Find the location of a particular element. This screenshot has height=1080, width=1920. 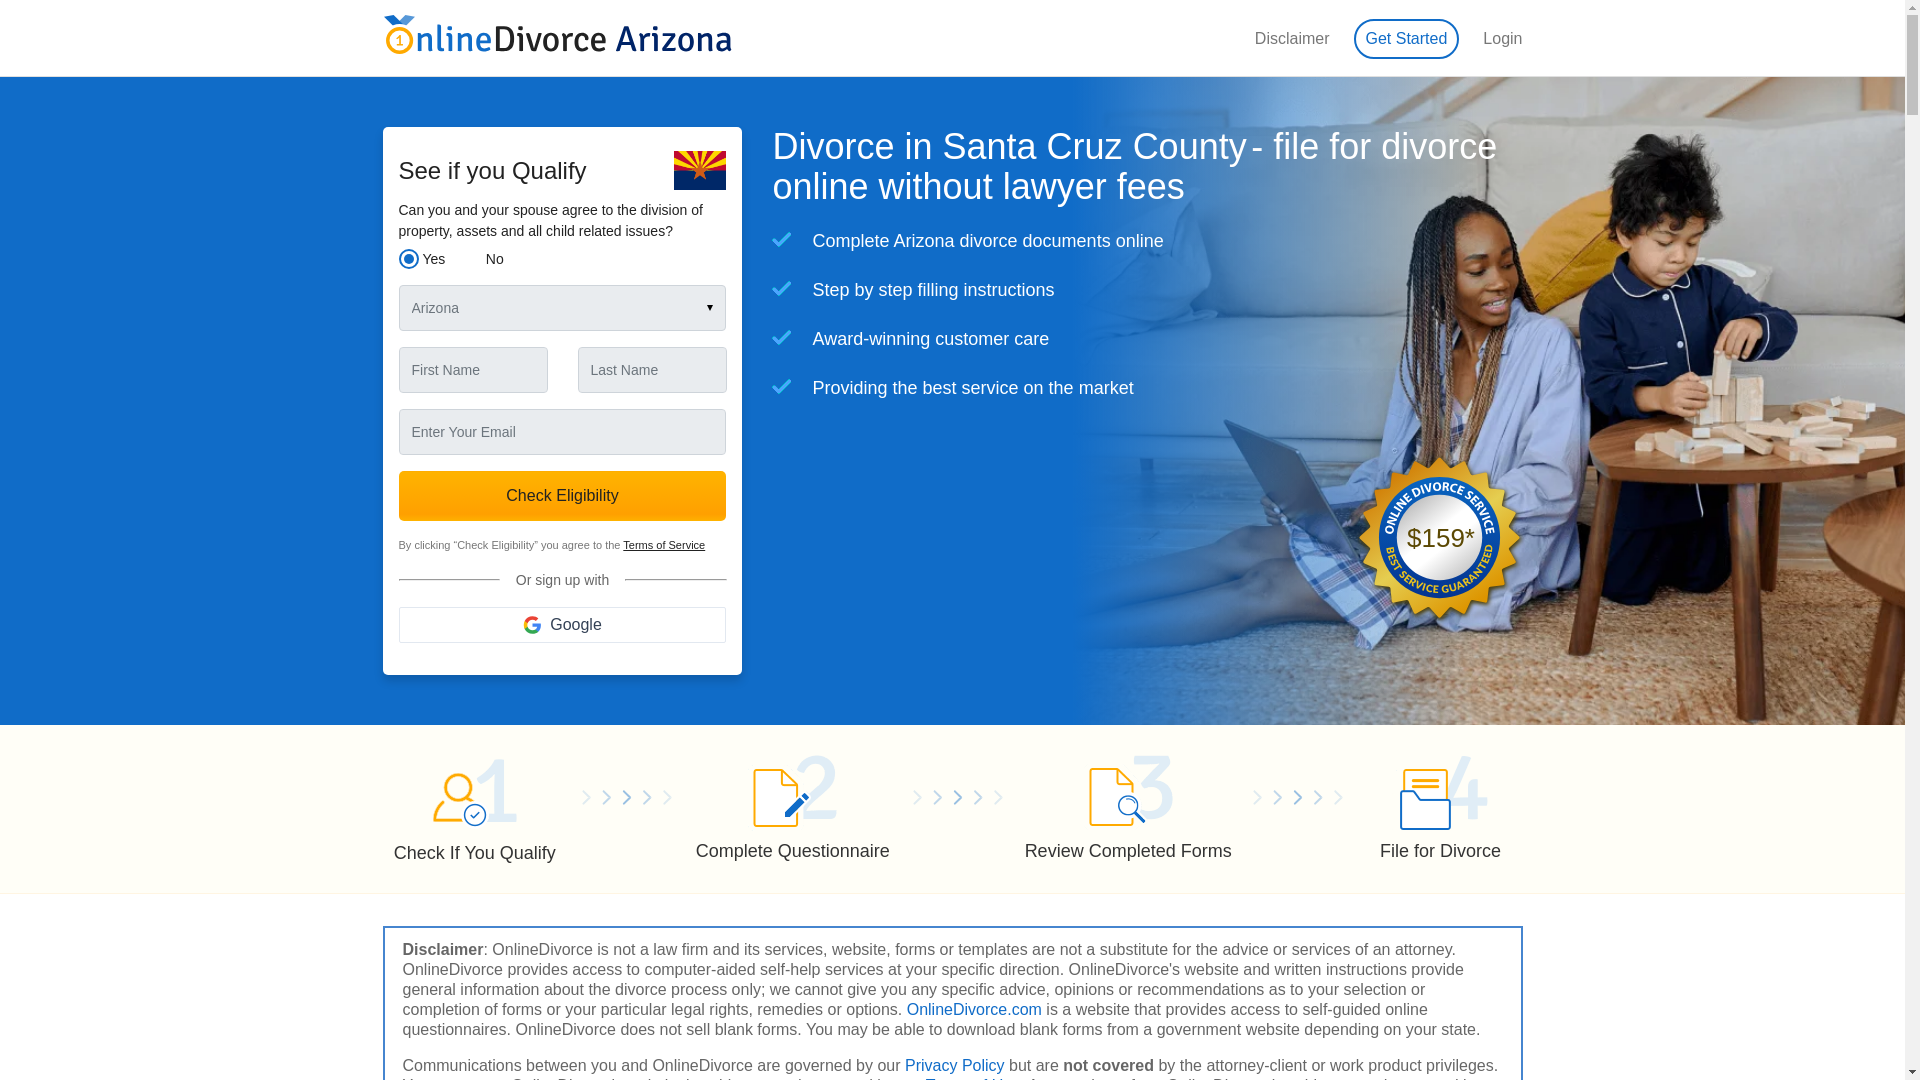

Online Divorce in Arizona is located at coordinates (558, 36).